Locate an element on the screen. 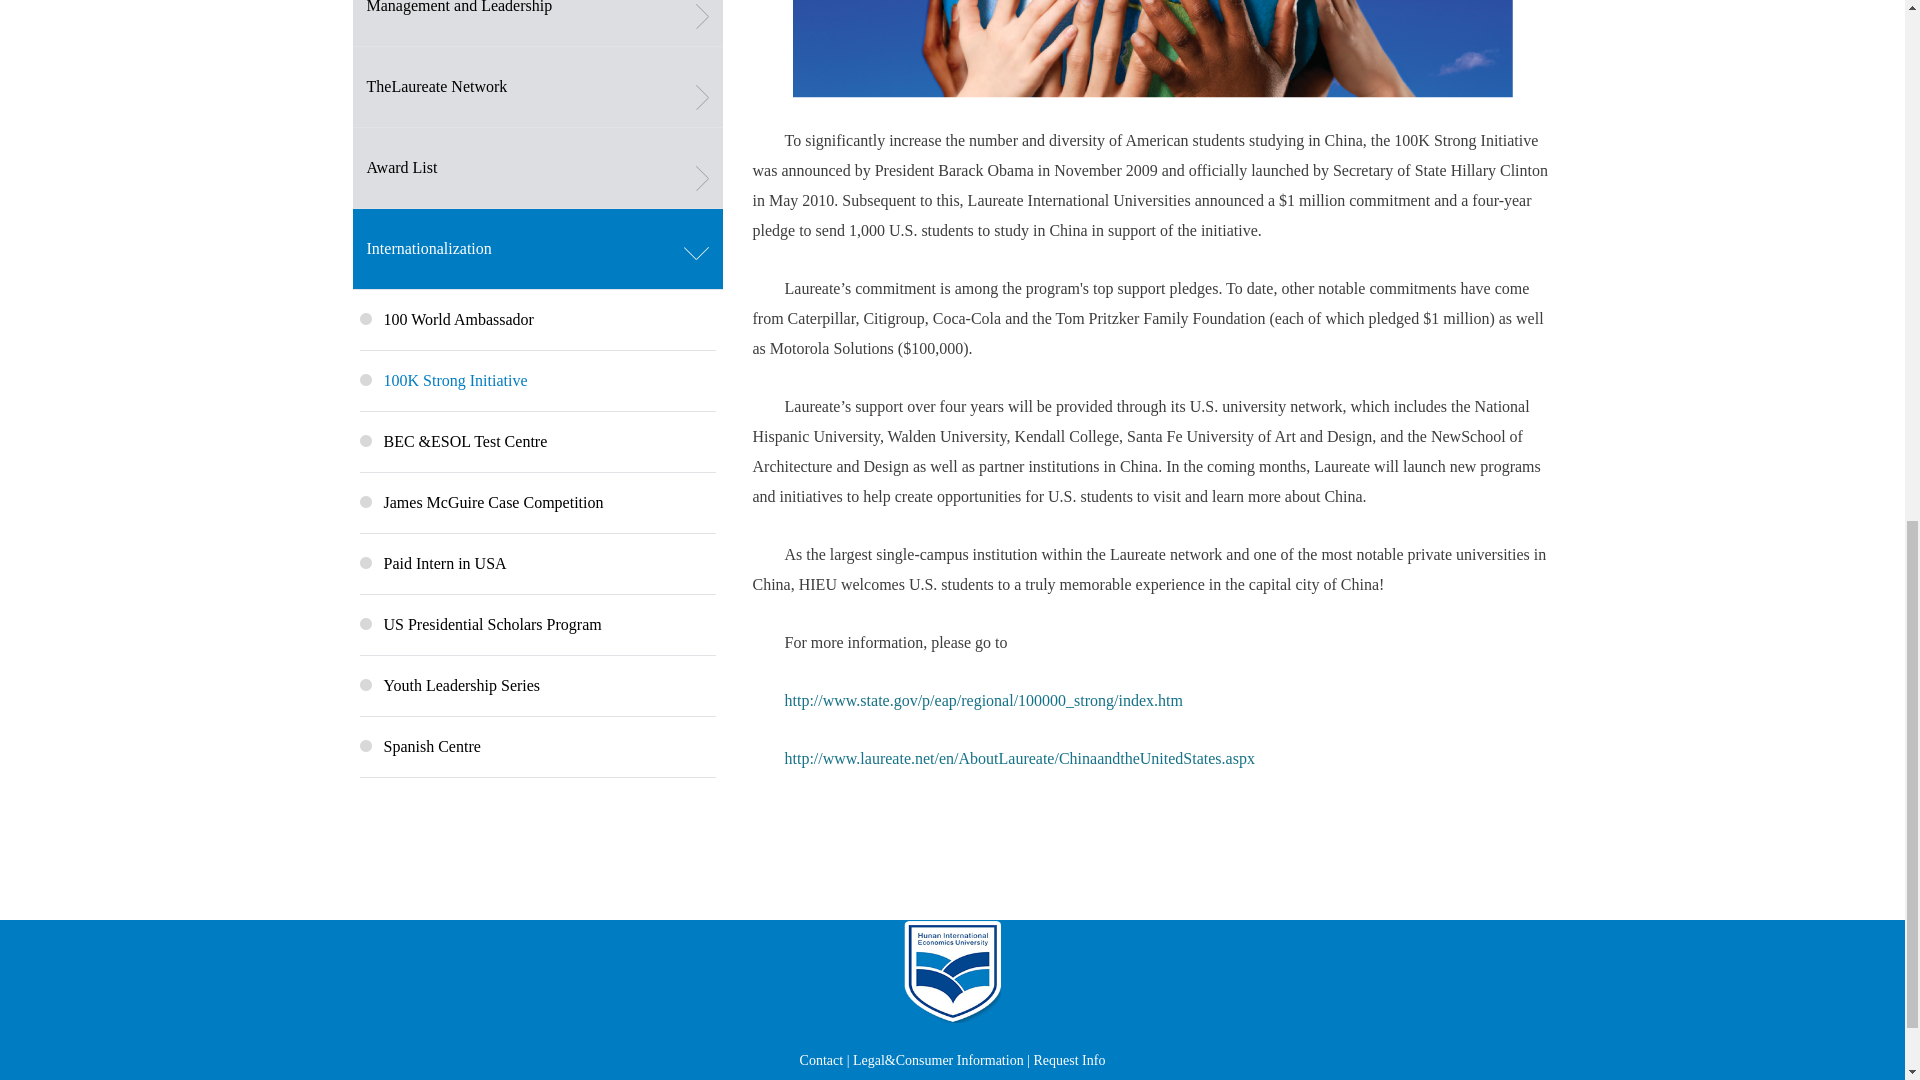  Paid Intern in USA is located at coordinates (538, 564).